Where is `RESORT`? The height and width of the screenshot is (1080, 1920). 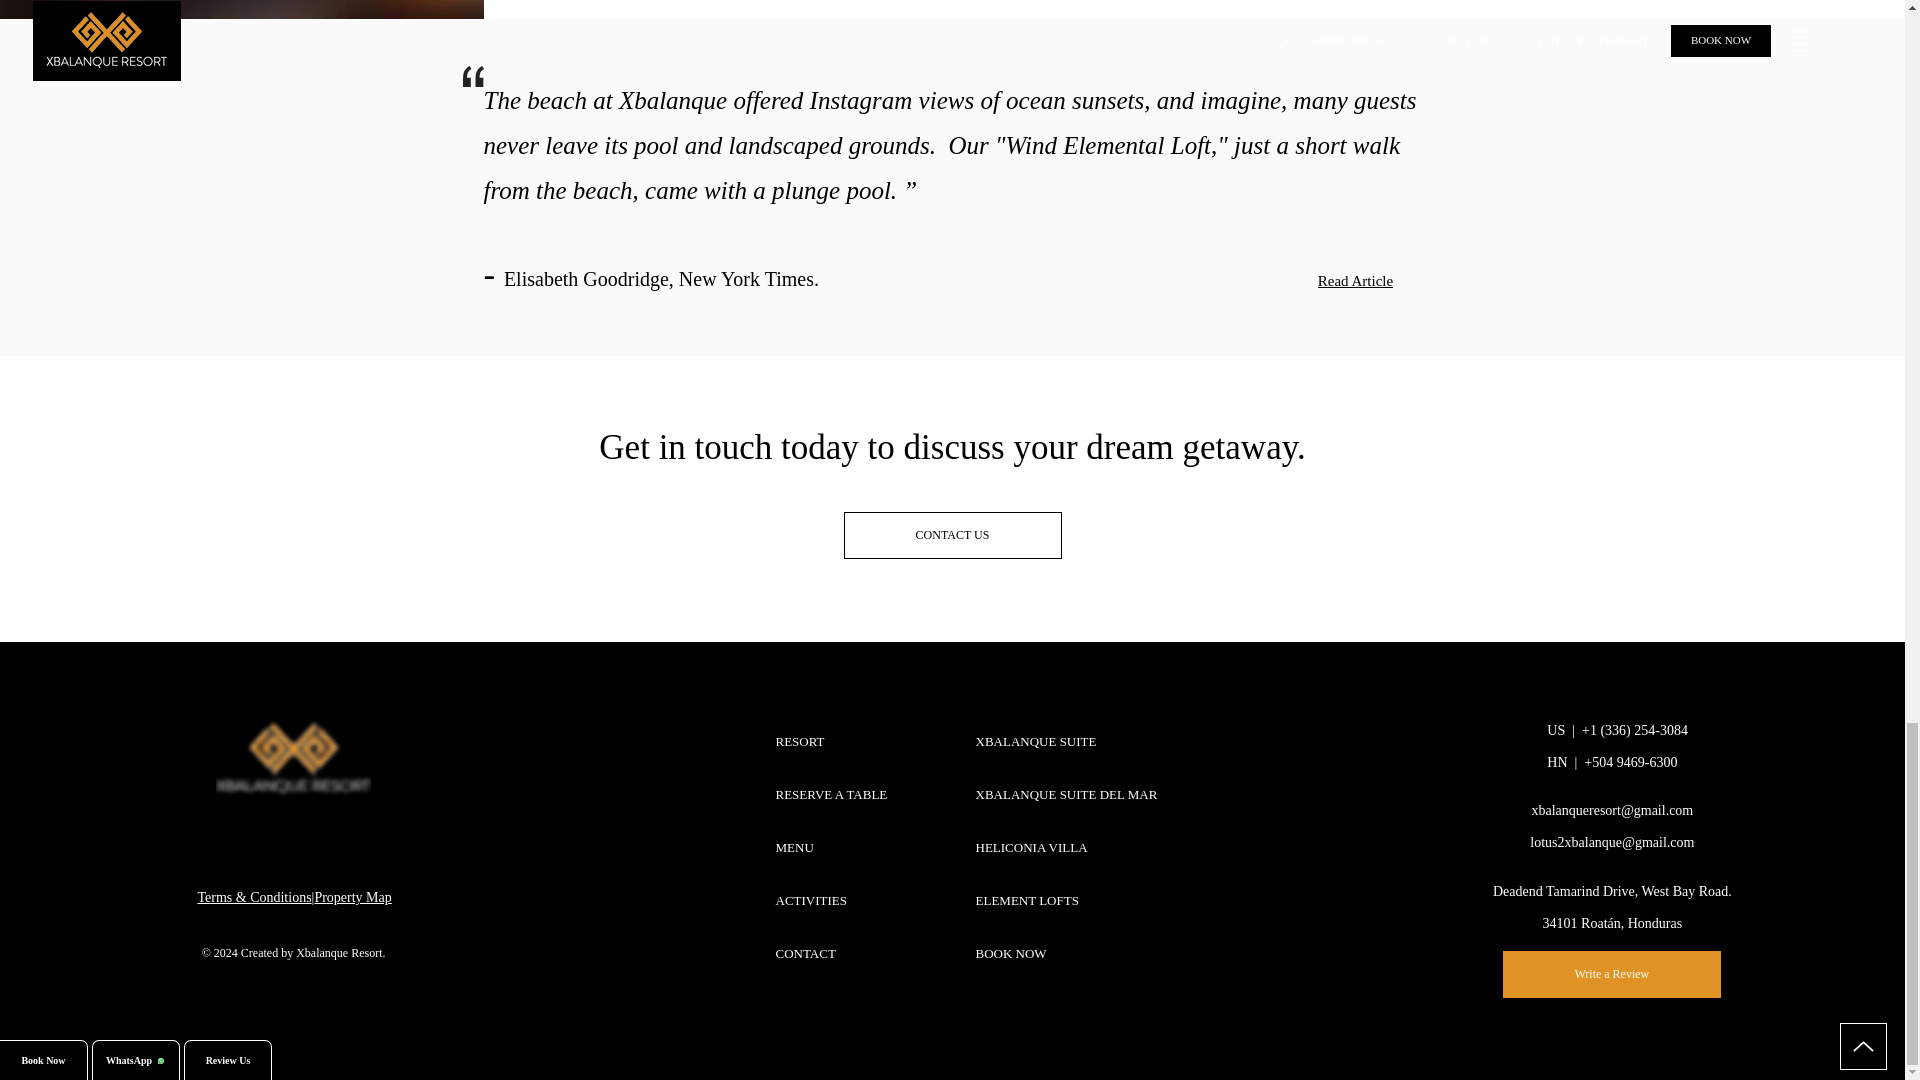
RESORT is located at coordinates (830, 740).